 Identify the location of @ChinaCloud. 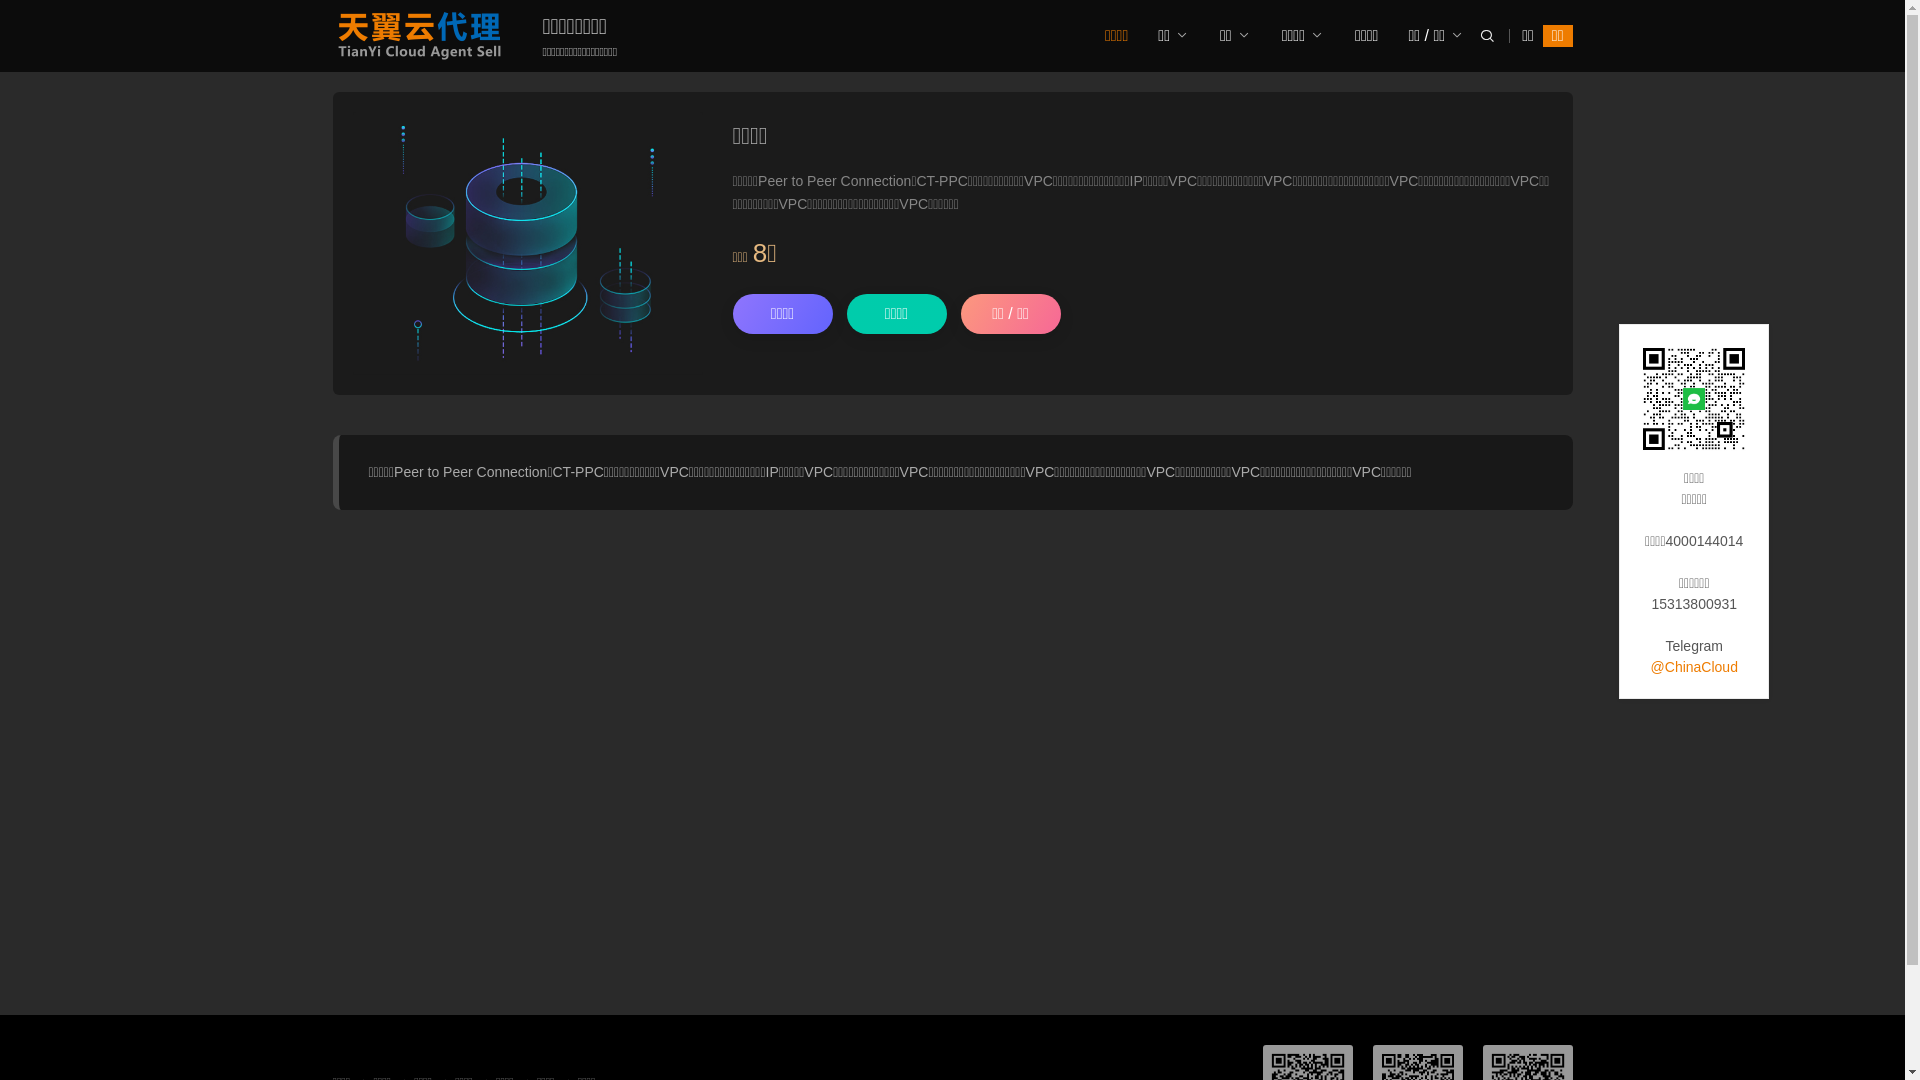
(1694, 667).